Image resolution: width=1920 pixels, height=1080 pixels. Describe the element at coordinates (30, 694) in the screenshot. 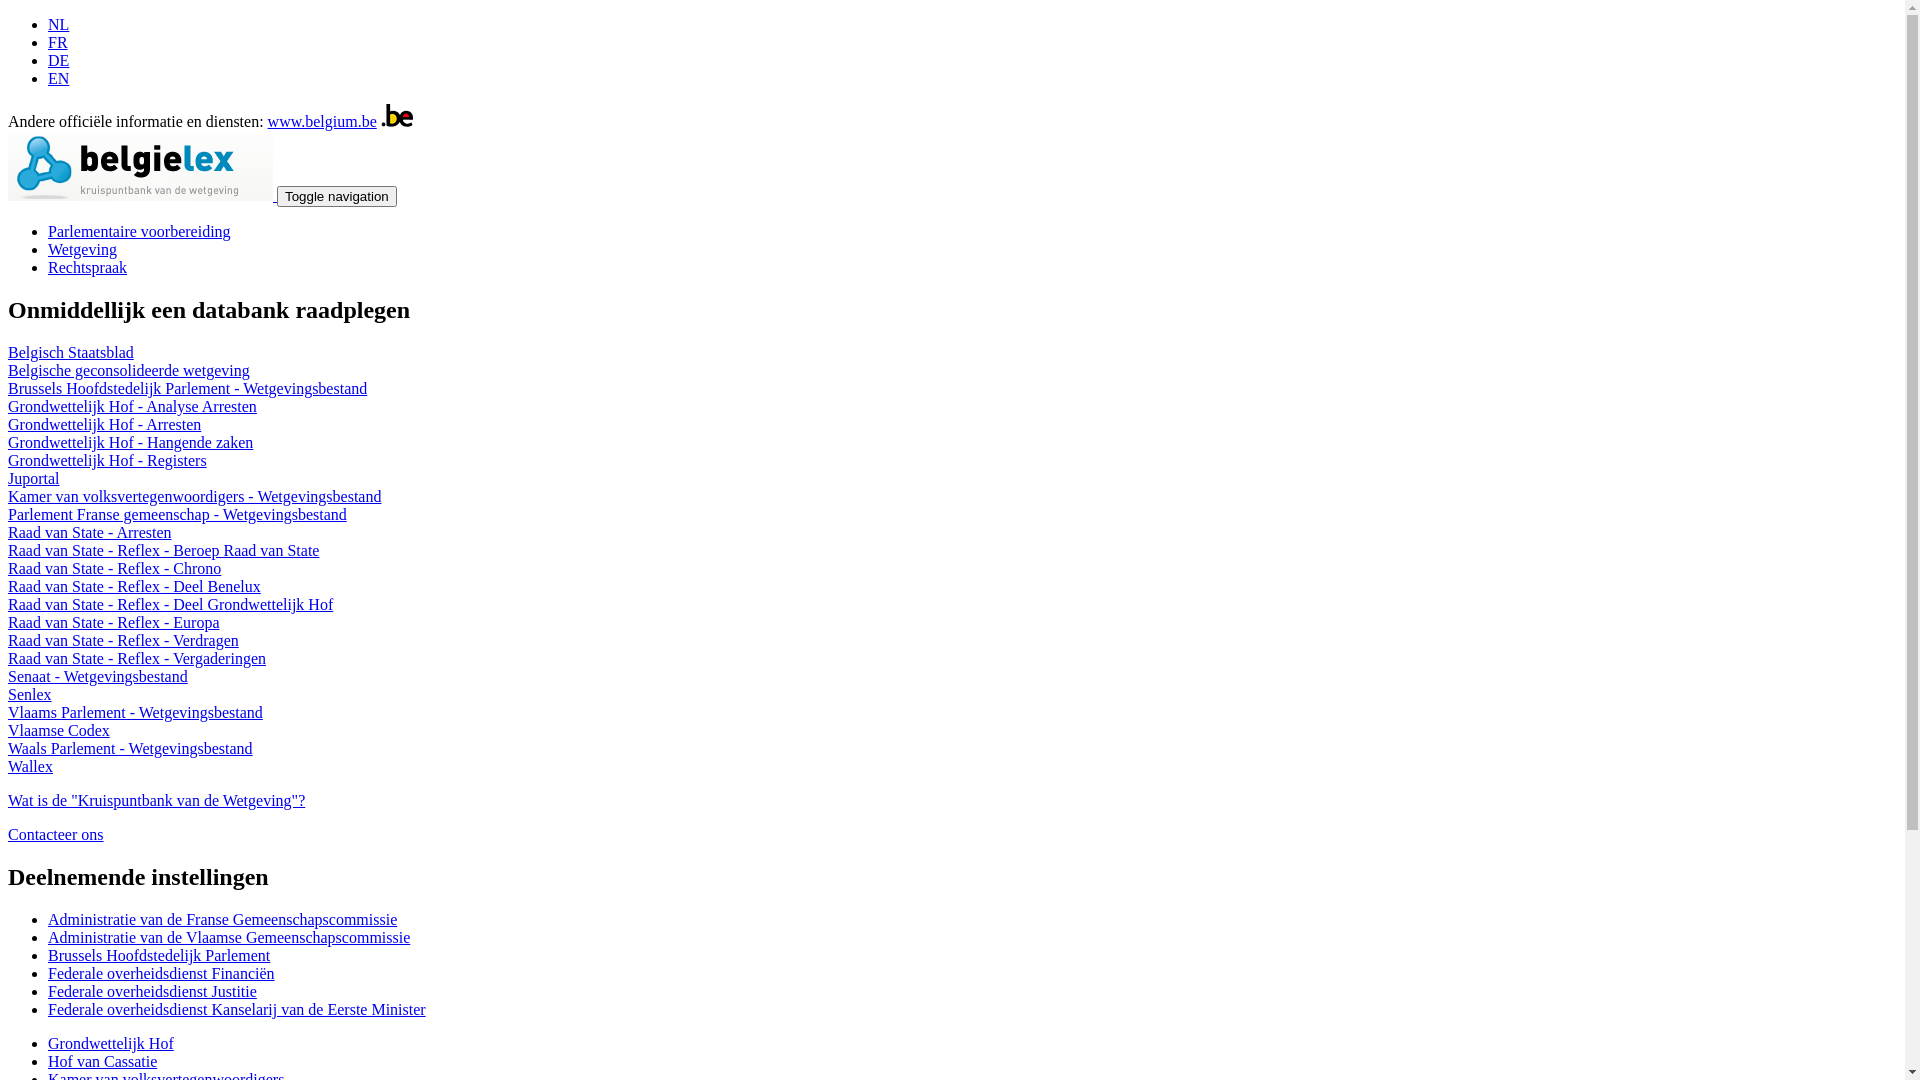

I see `Senlex` at that location.